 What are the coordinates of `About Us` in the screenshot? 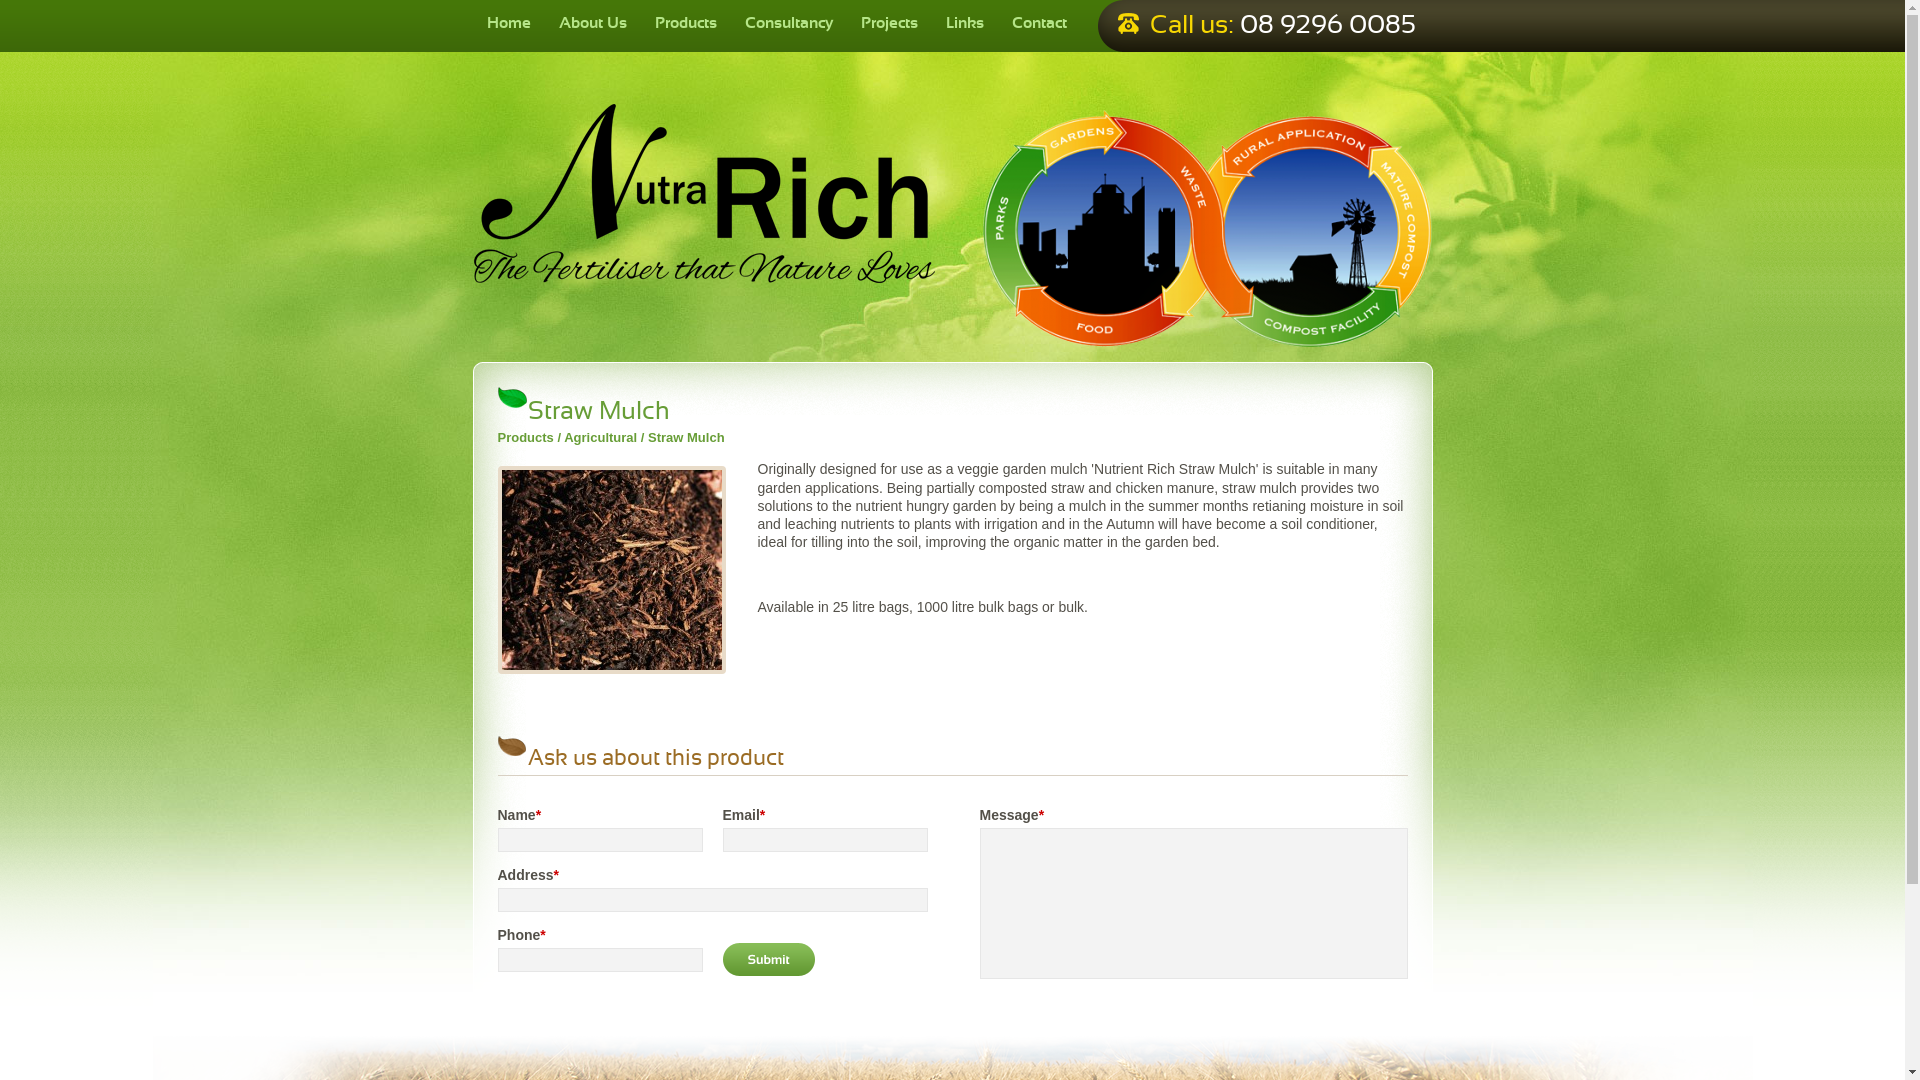 It's located at (592, 26).